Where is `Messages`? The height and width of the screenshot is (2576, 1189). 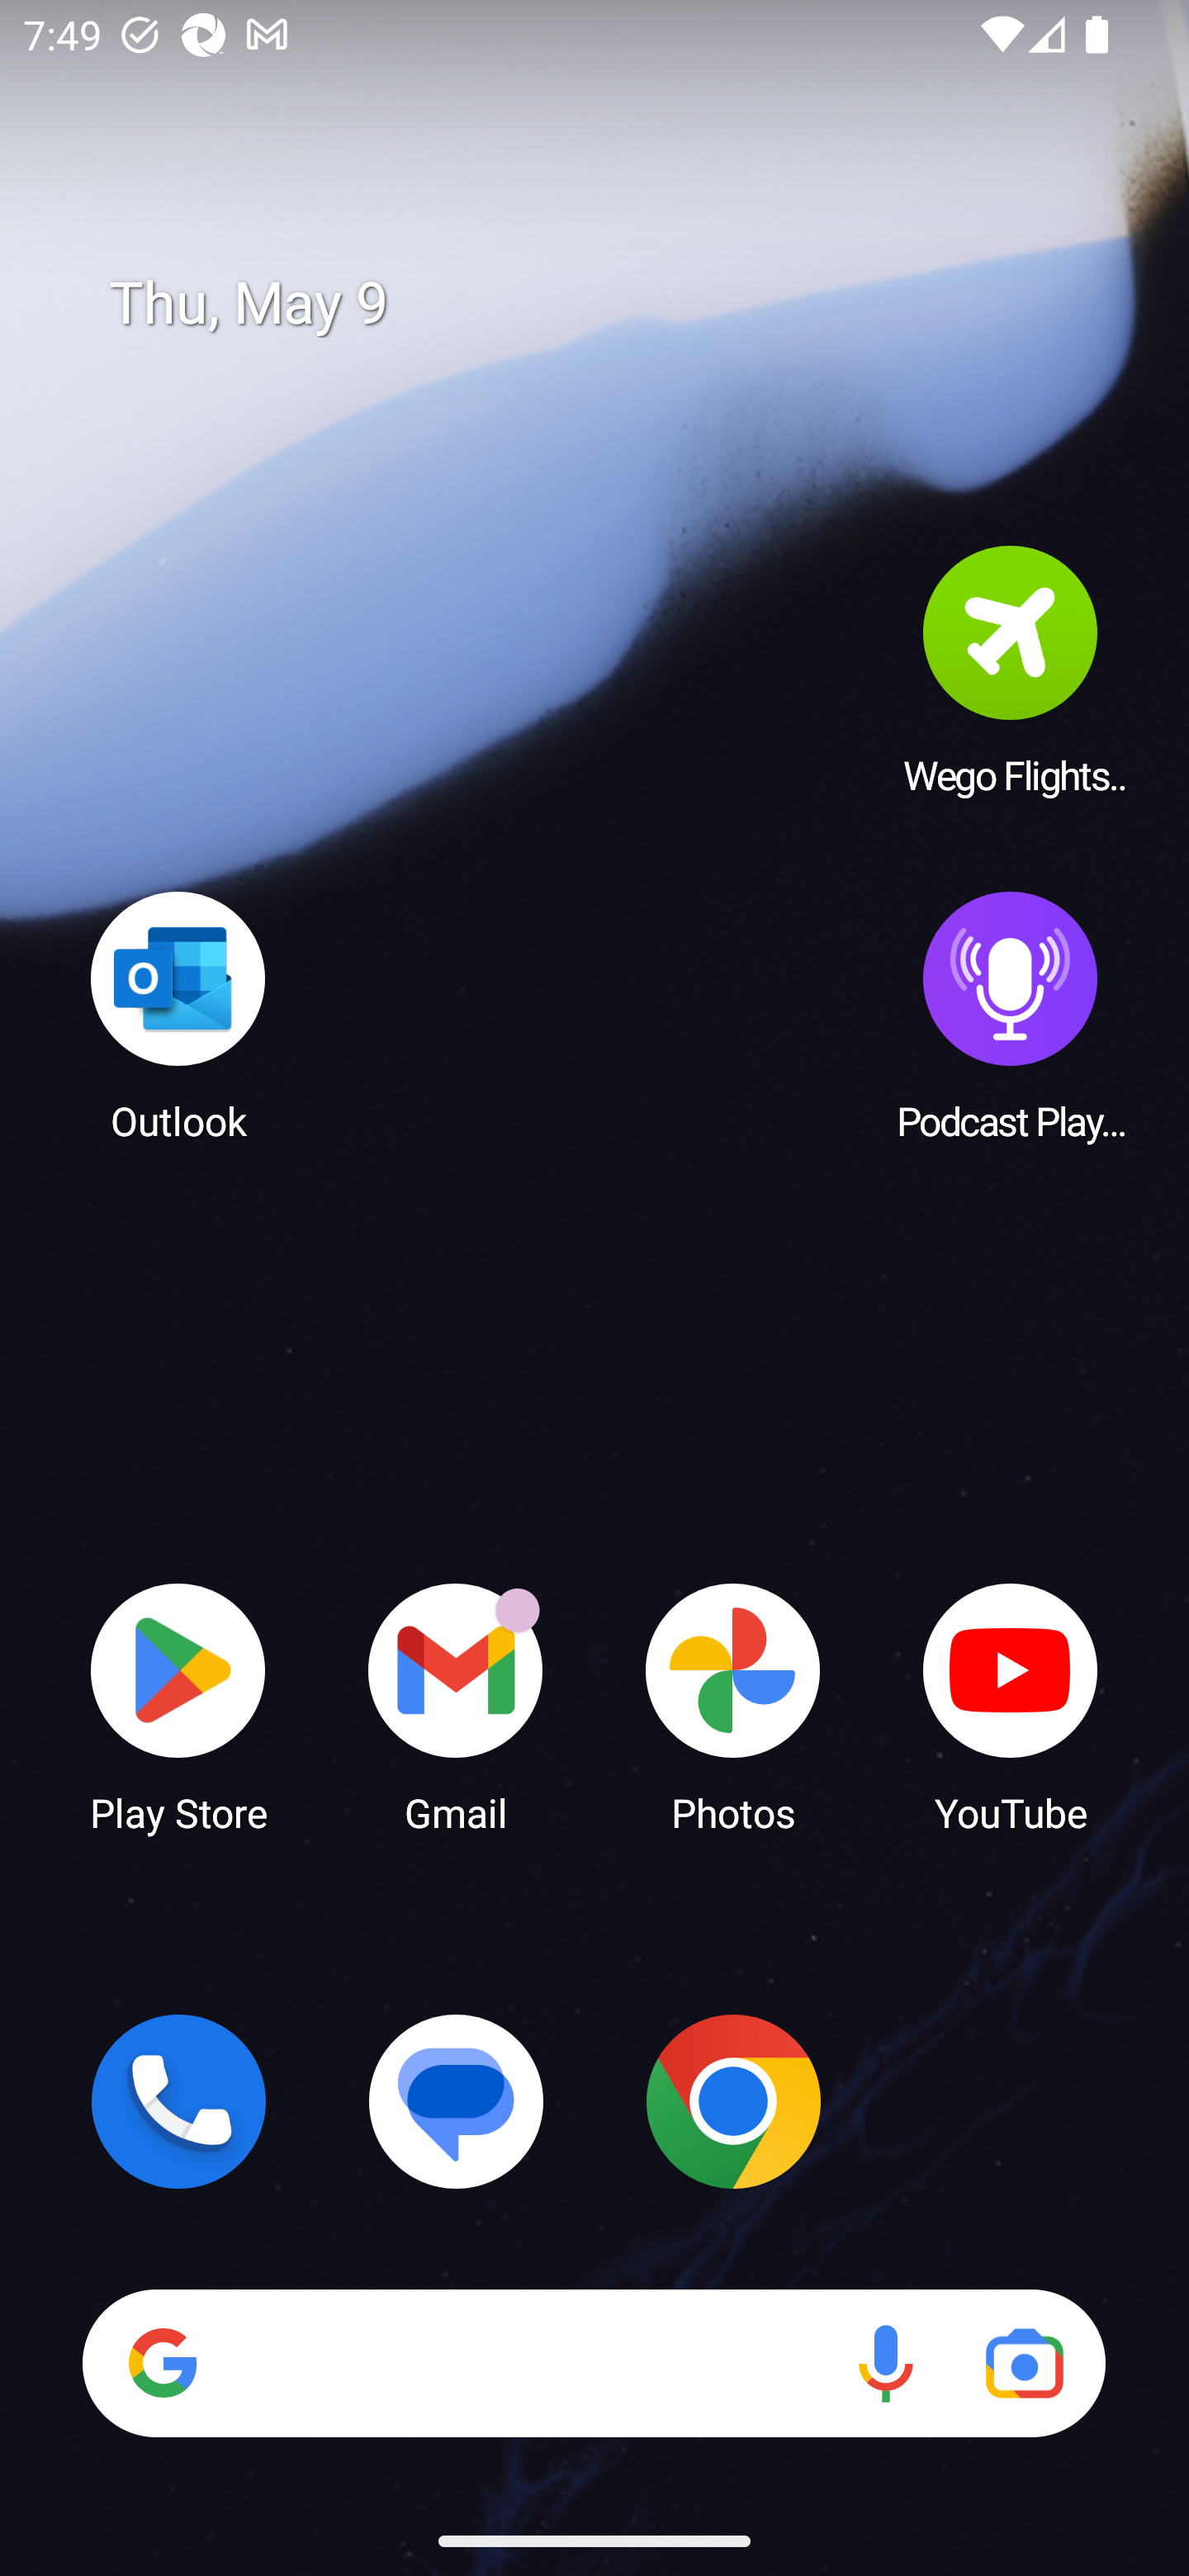 Messages is located at coordinates (456, 2101).